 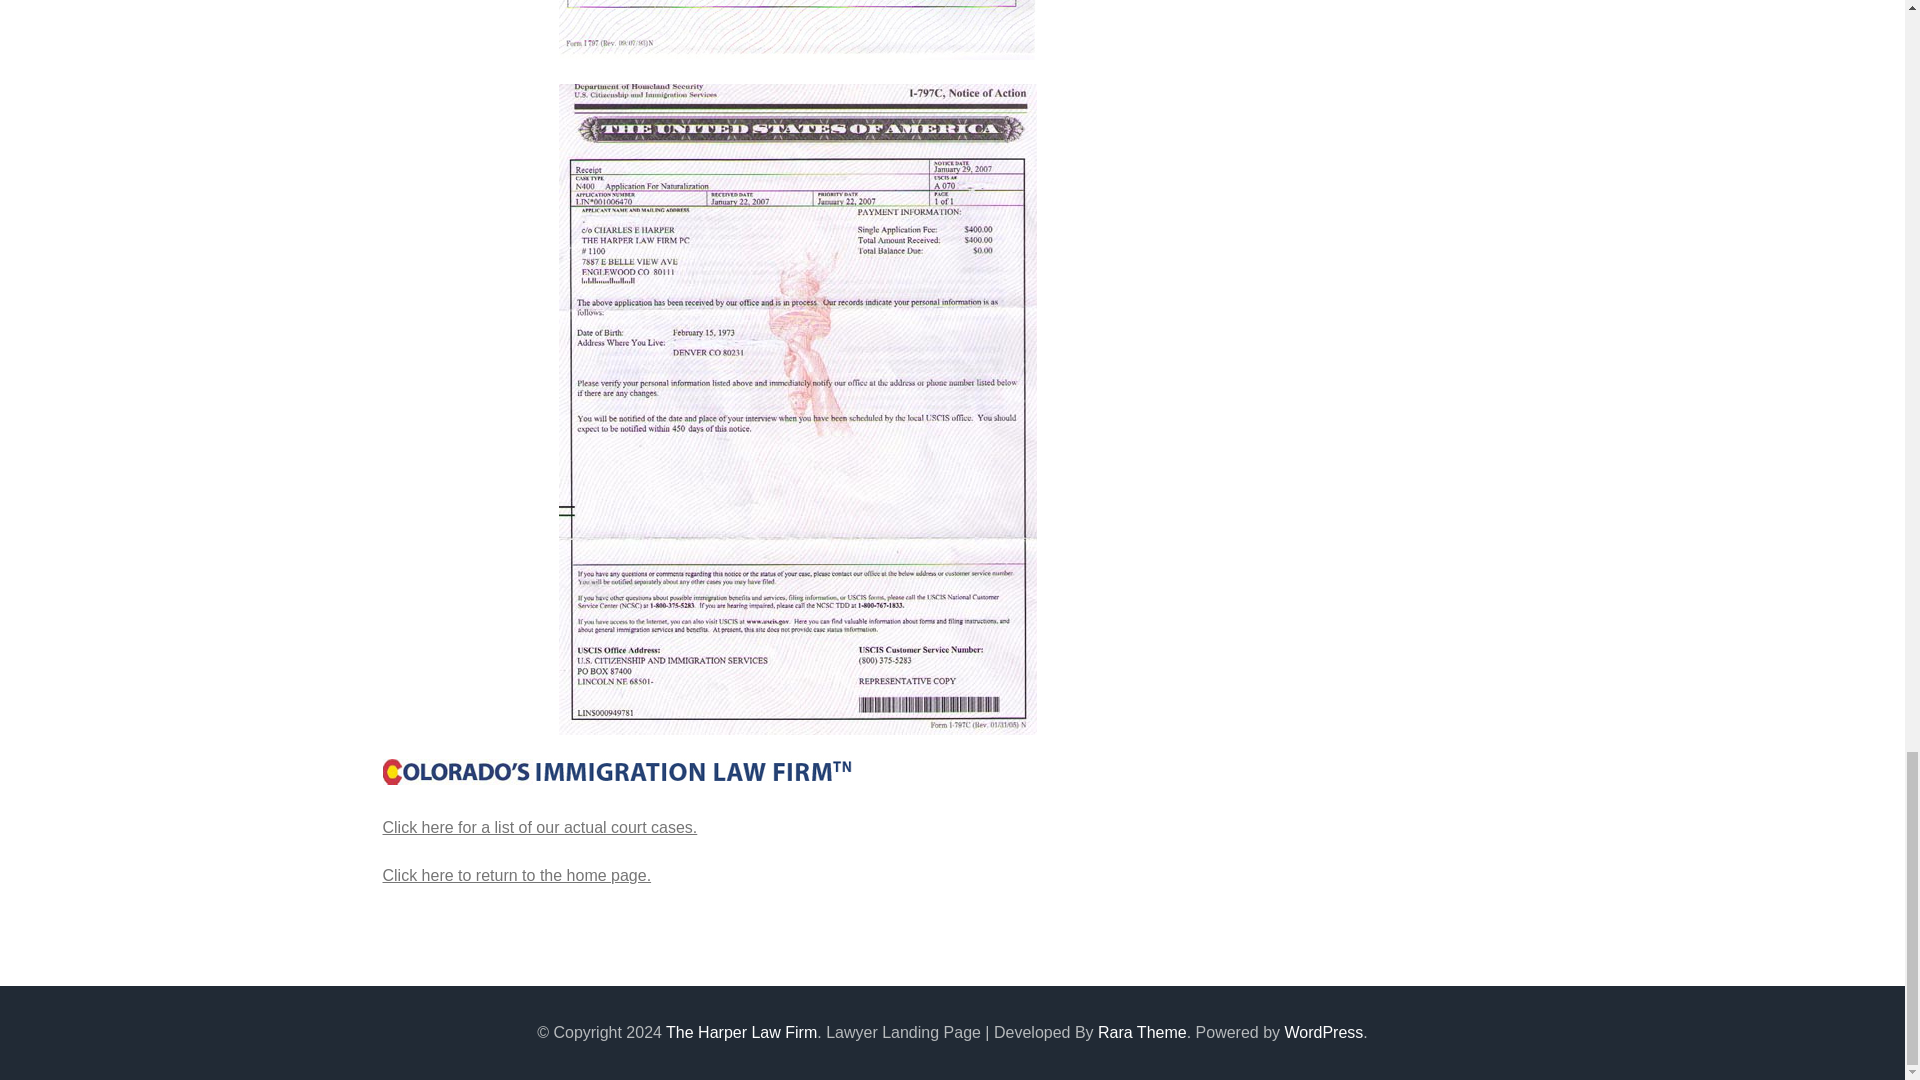 I want to click on Click here for a list of our actual court cases., so click(x=539, y=826).